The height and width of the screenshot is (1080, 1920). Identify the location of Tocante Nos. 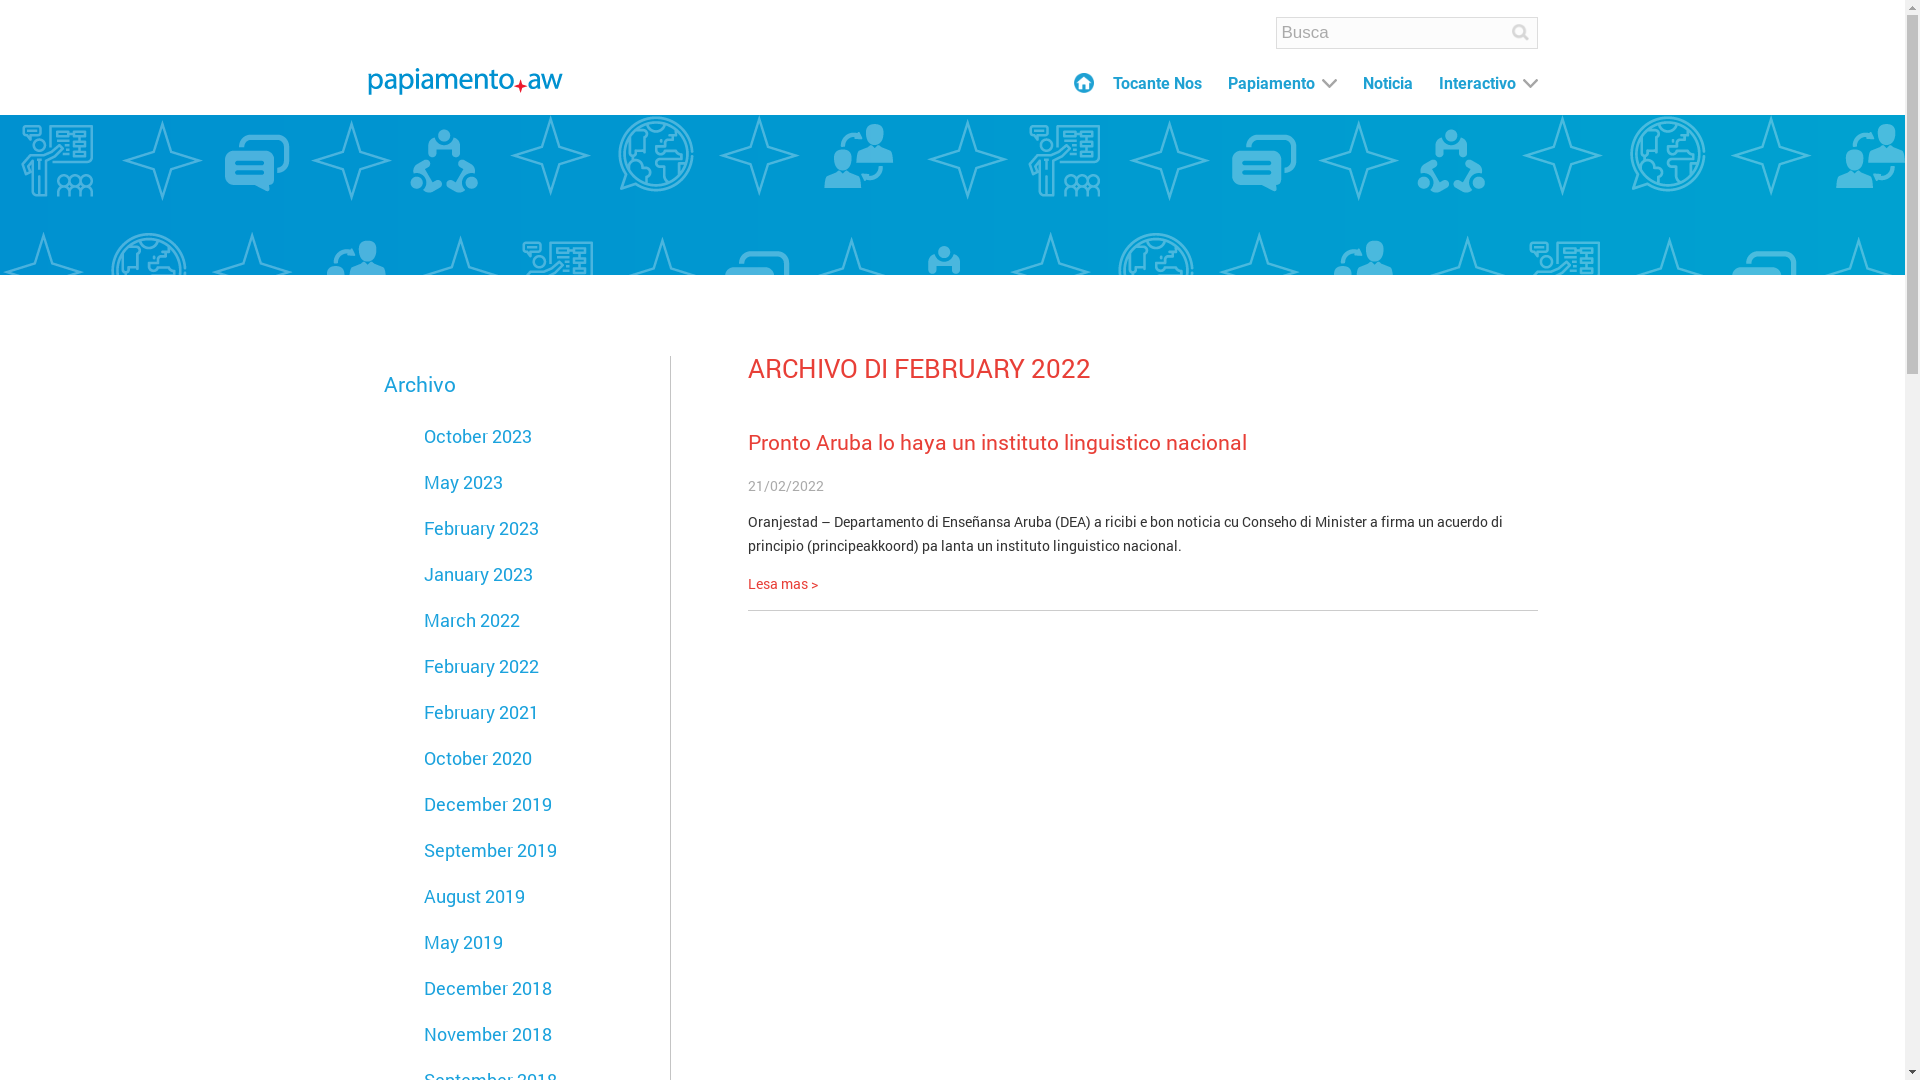
(1156, 84).